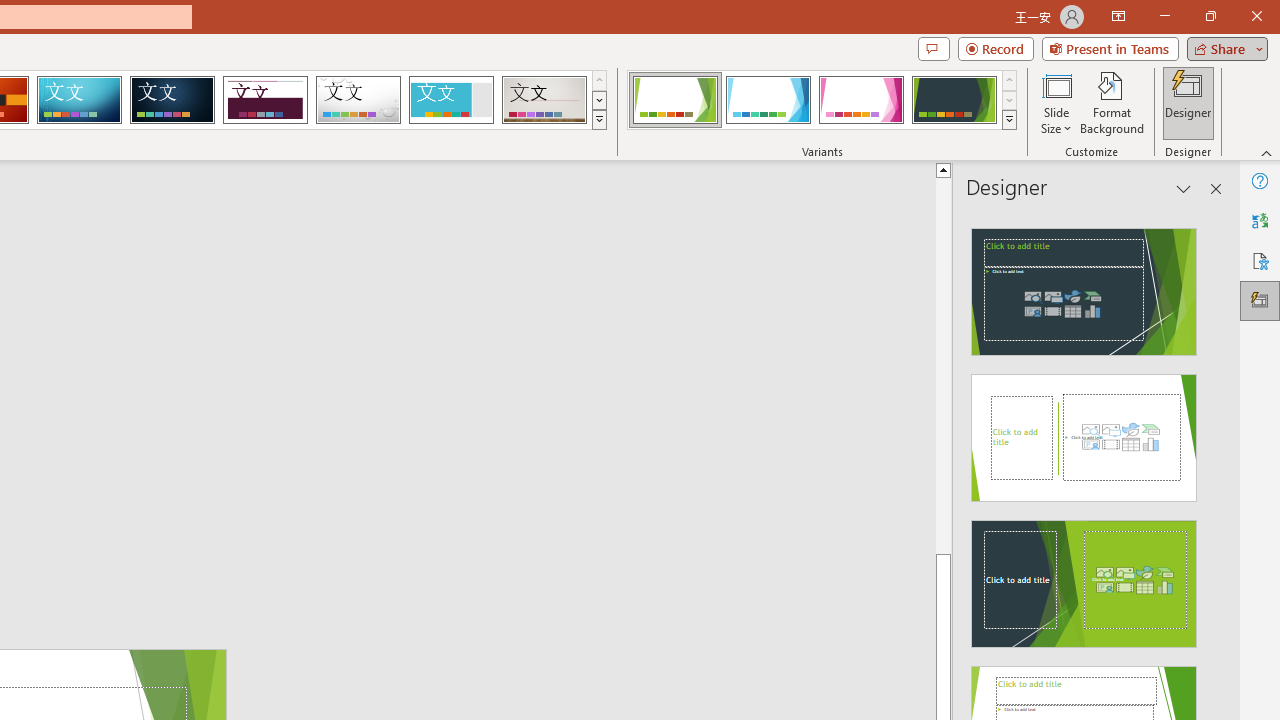 Image resolution: width=1280 pixels, height=720 pixels. What do you see at coordinates (358, 100) in the screenshot?
I see `Droplet` at bounding box center [358, 100].